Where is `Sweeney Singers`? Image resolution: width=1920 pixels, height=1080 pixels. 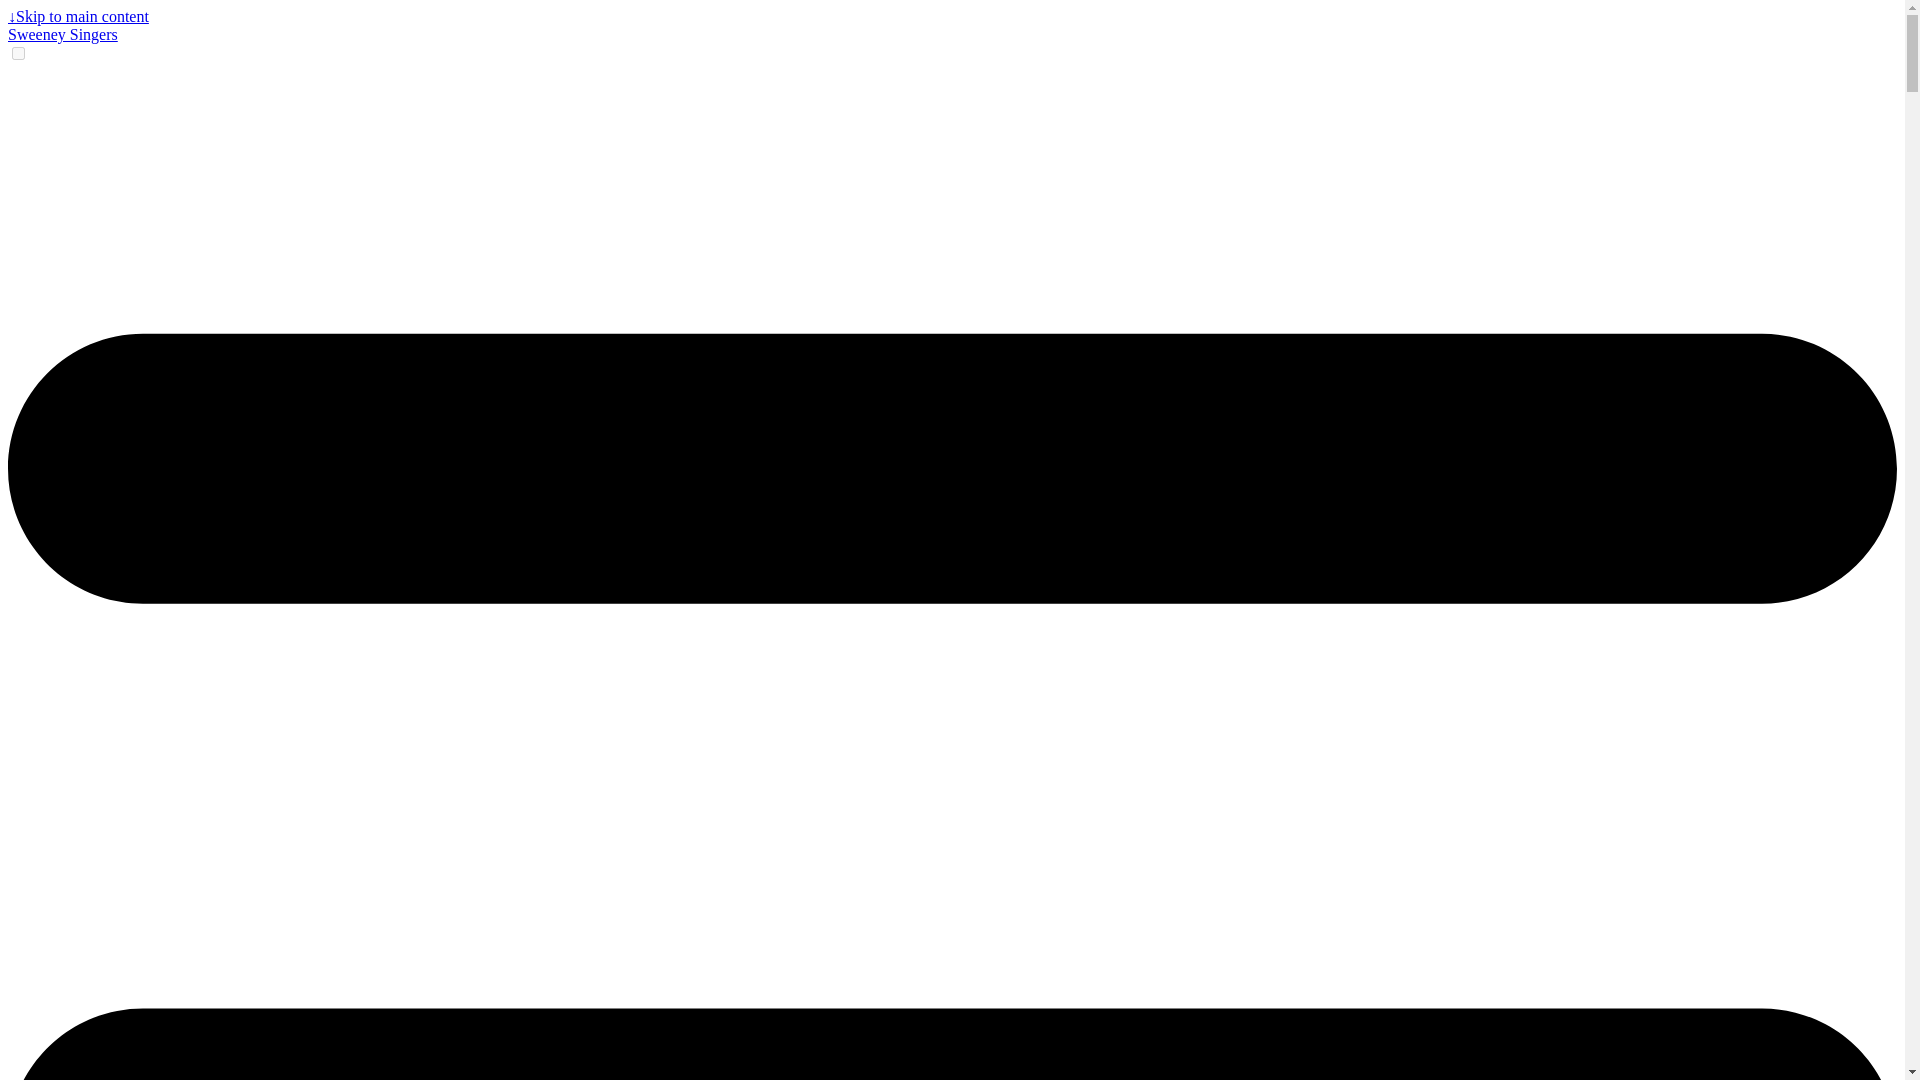 Sweeney Singers is located at coordinates (62, 34).